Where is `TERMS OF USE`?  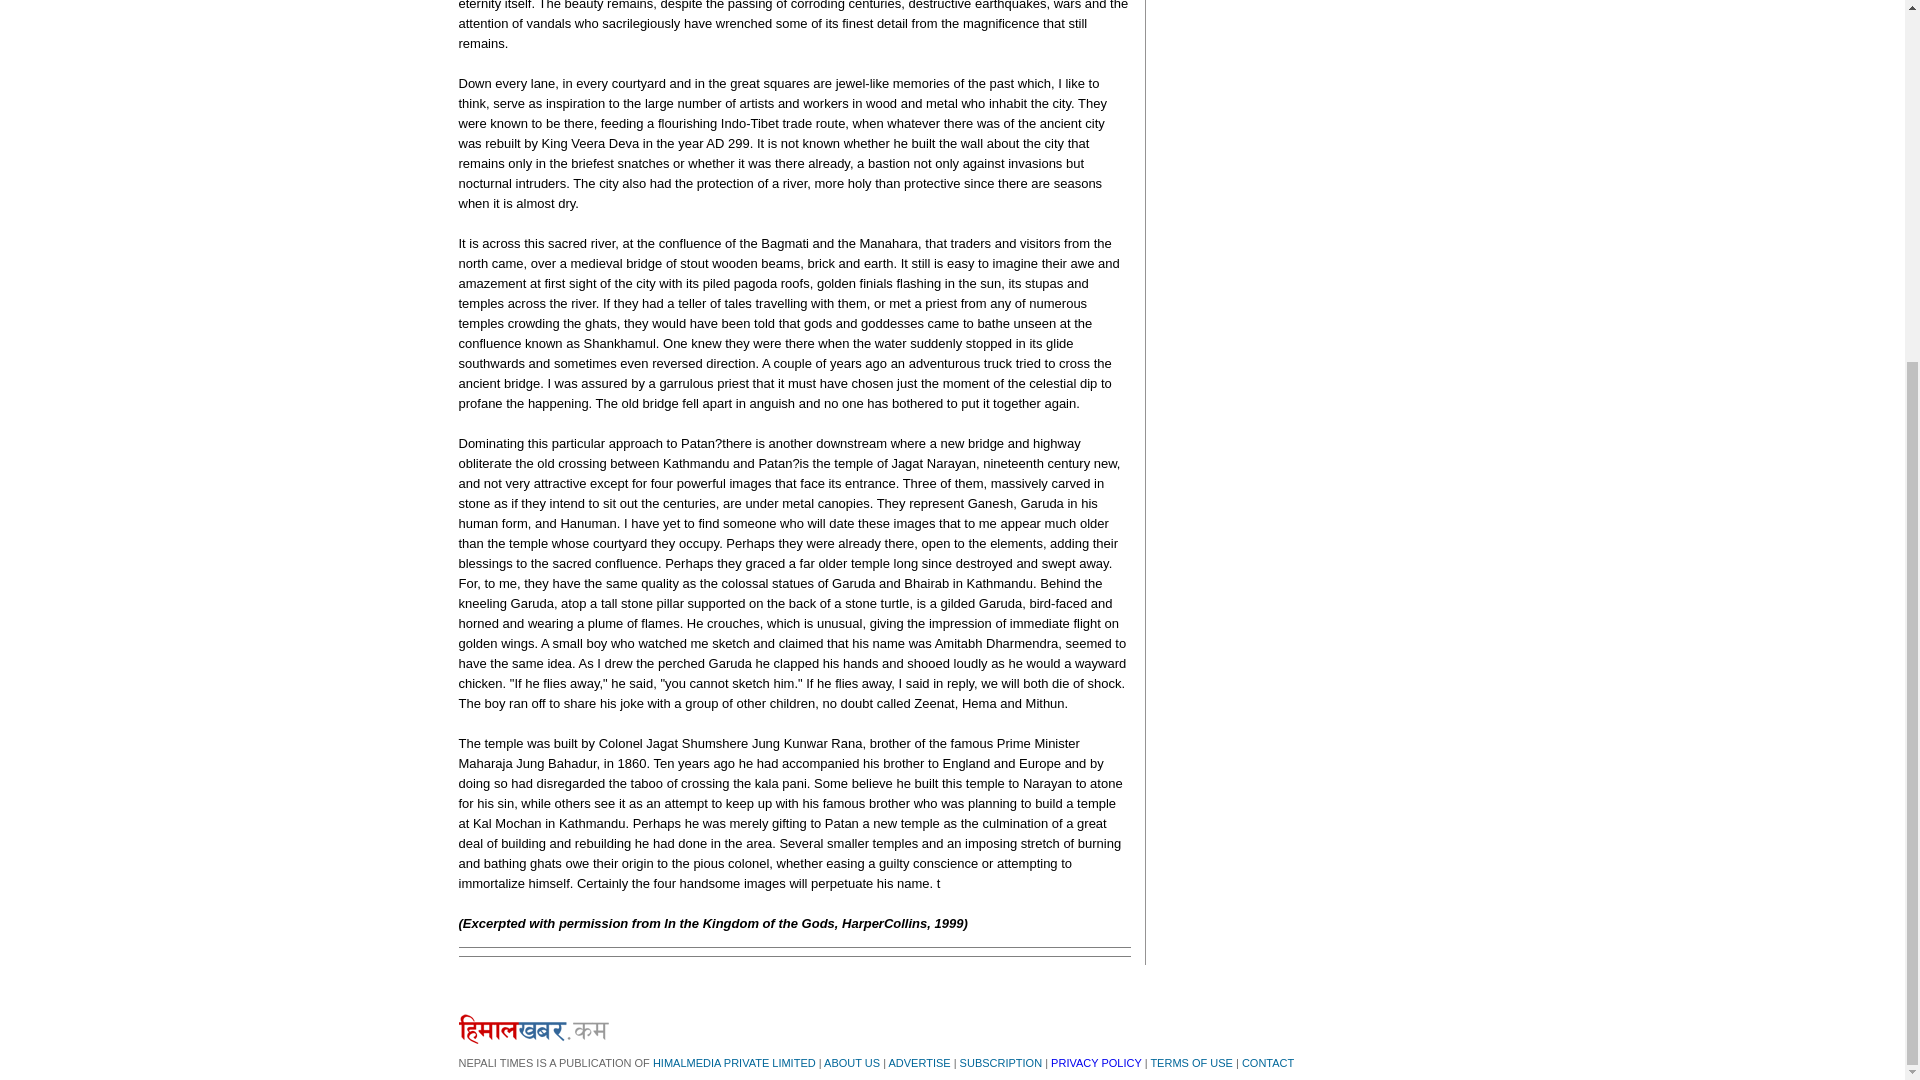 TERMS OF USE is located at coordinates (1191, 1063).